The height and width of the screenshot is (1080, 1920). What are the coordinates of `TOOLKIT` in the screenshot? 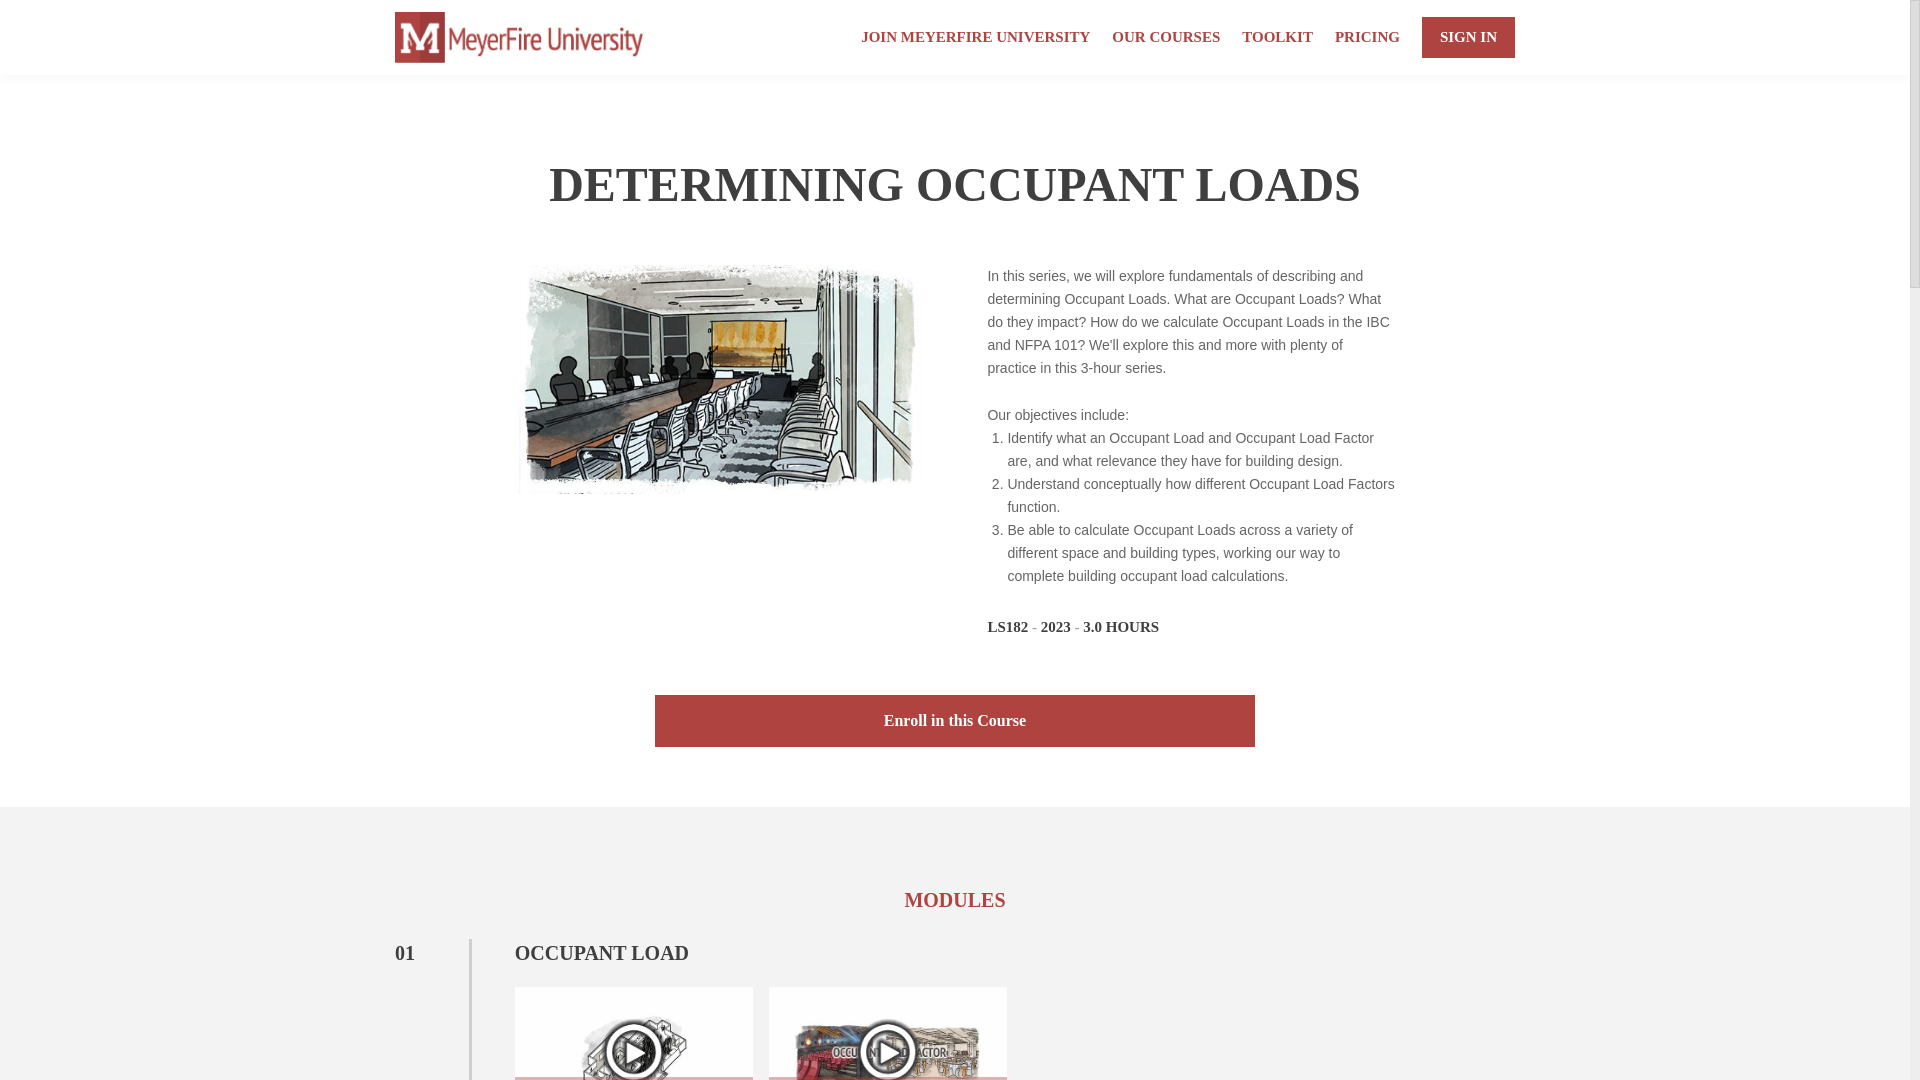 It's located at (1278, 36).